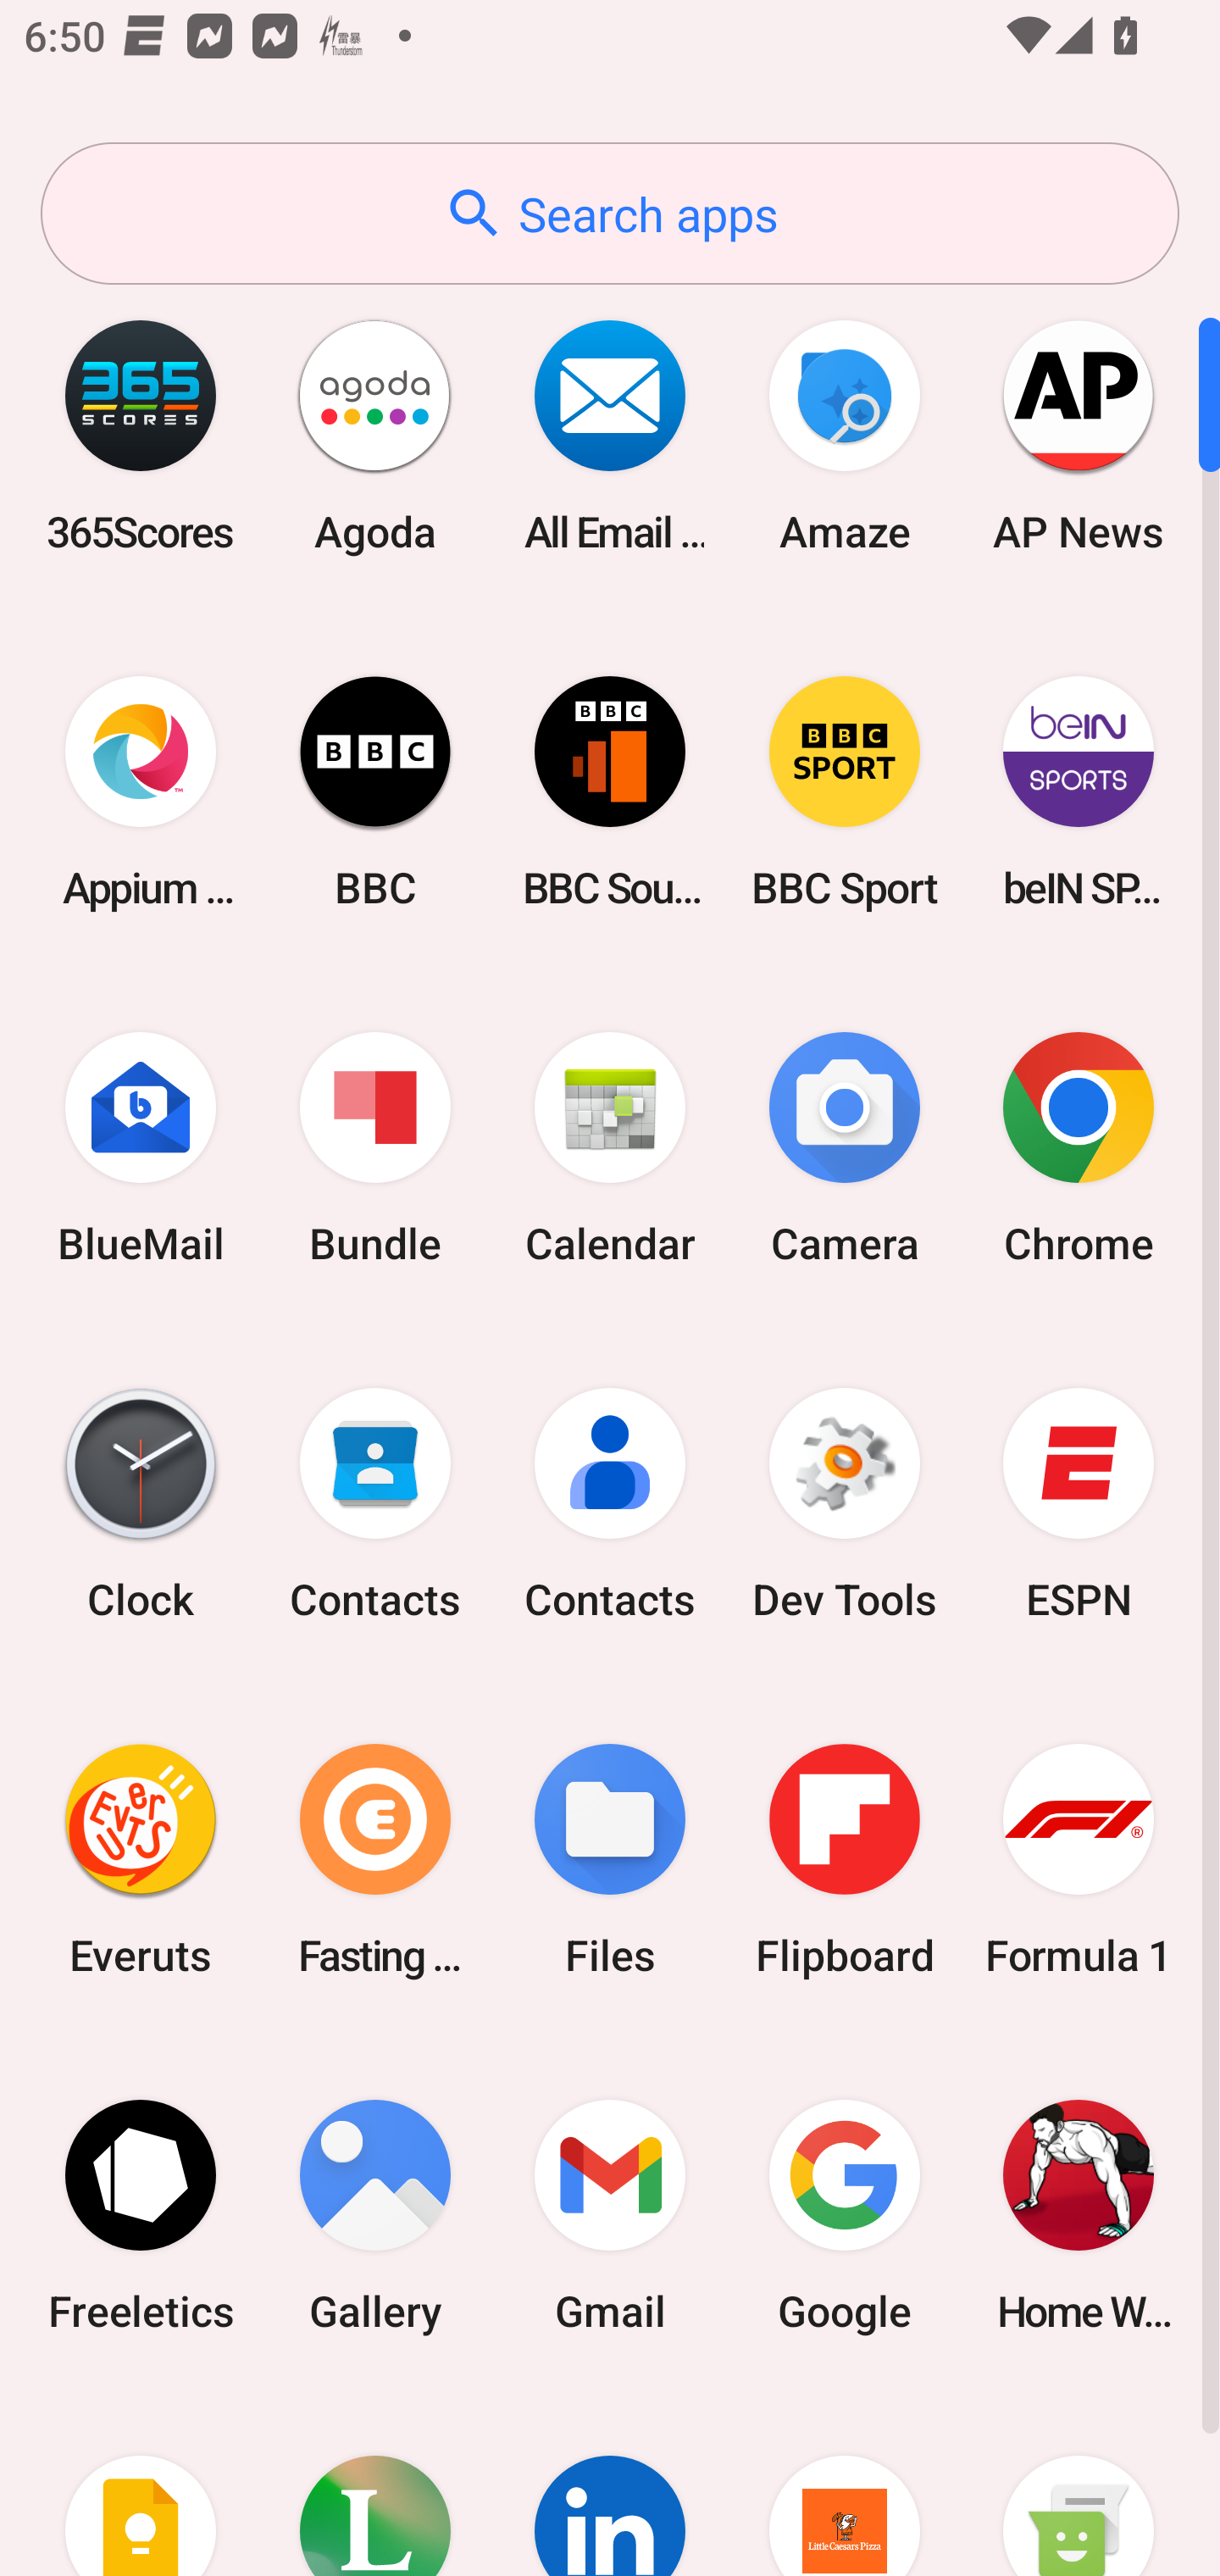 This screenshot has height=2576, width=1220. What do you see at coordinates (141, 436) in the screenshot?
I see `365Scores` at bounding box center [141, 436].